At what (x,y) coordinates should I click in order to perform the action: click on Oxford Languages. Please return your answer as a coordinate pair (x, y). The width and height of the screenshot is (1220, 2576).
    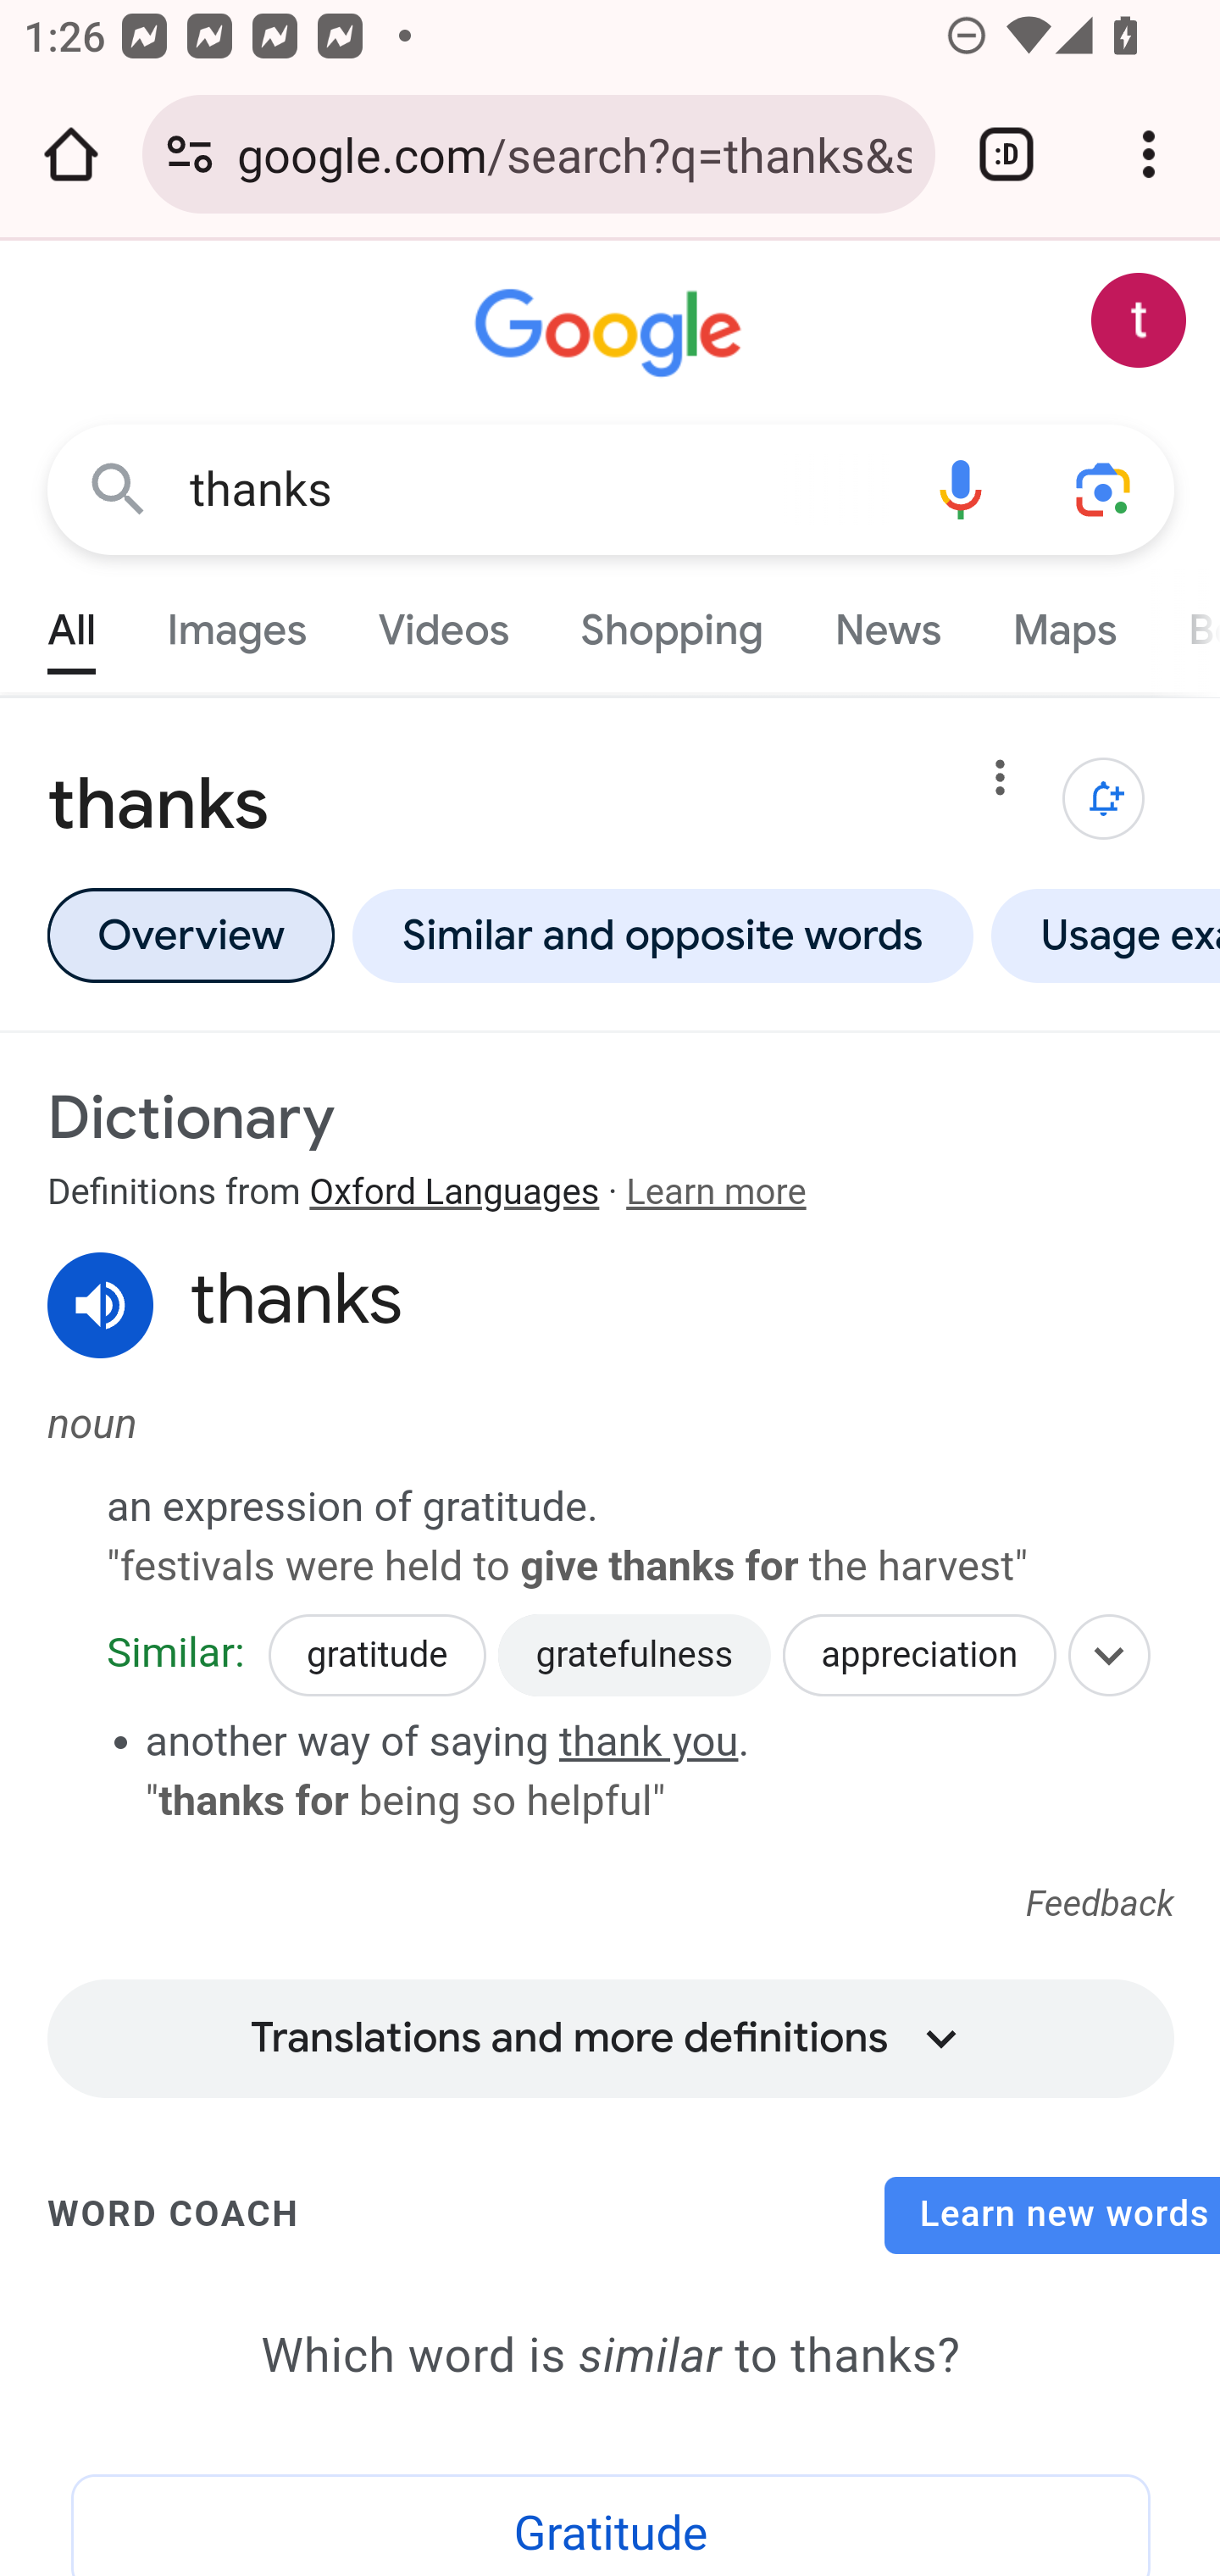
    Looking at the image, I should click on (454, 1193).